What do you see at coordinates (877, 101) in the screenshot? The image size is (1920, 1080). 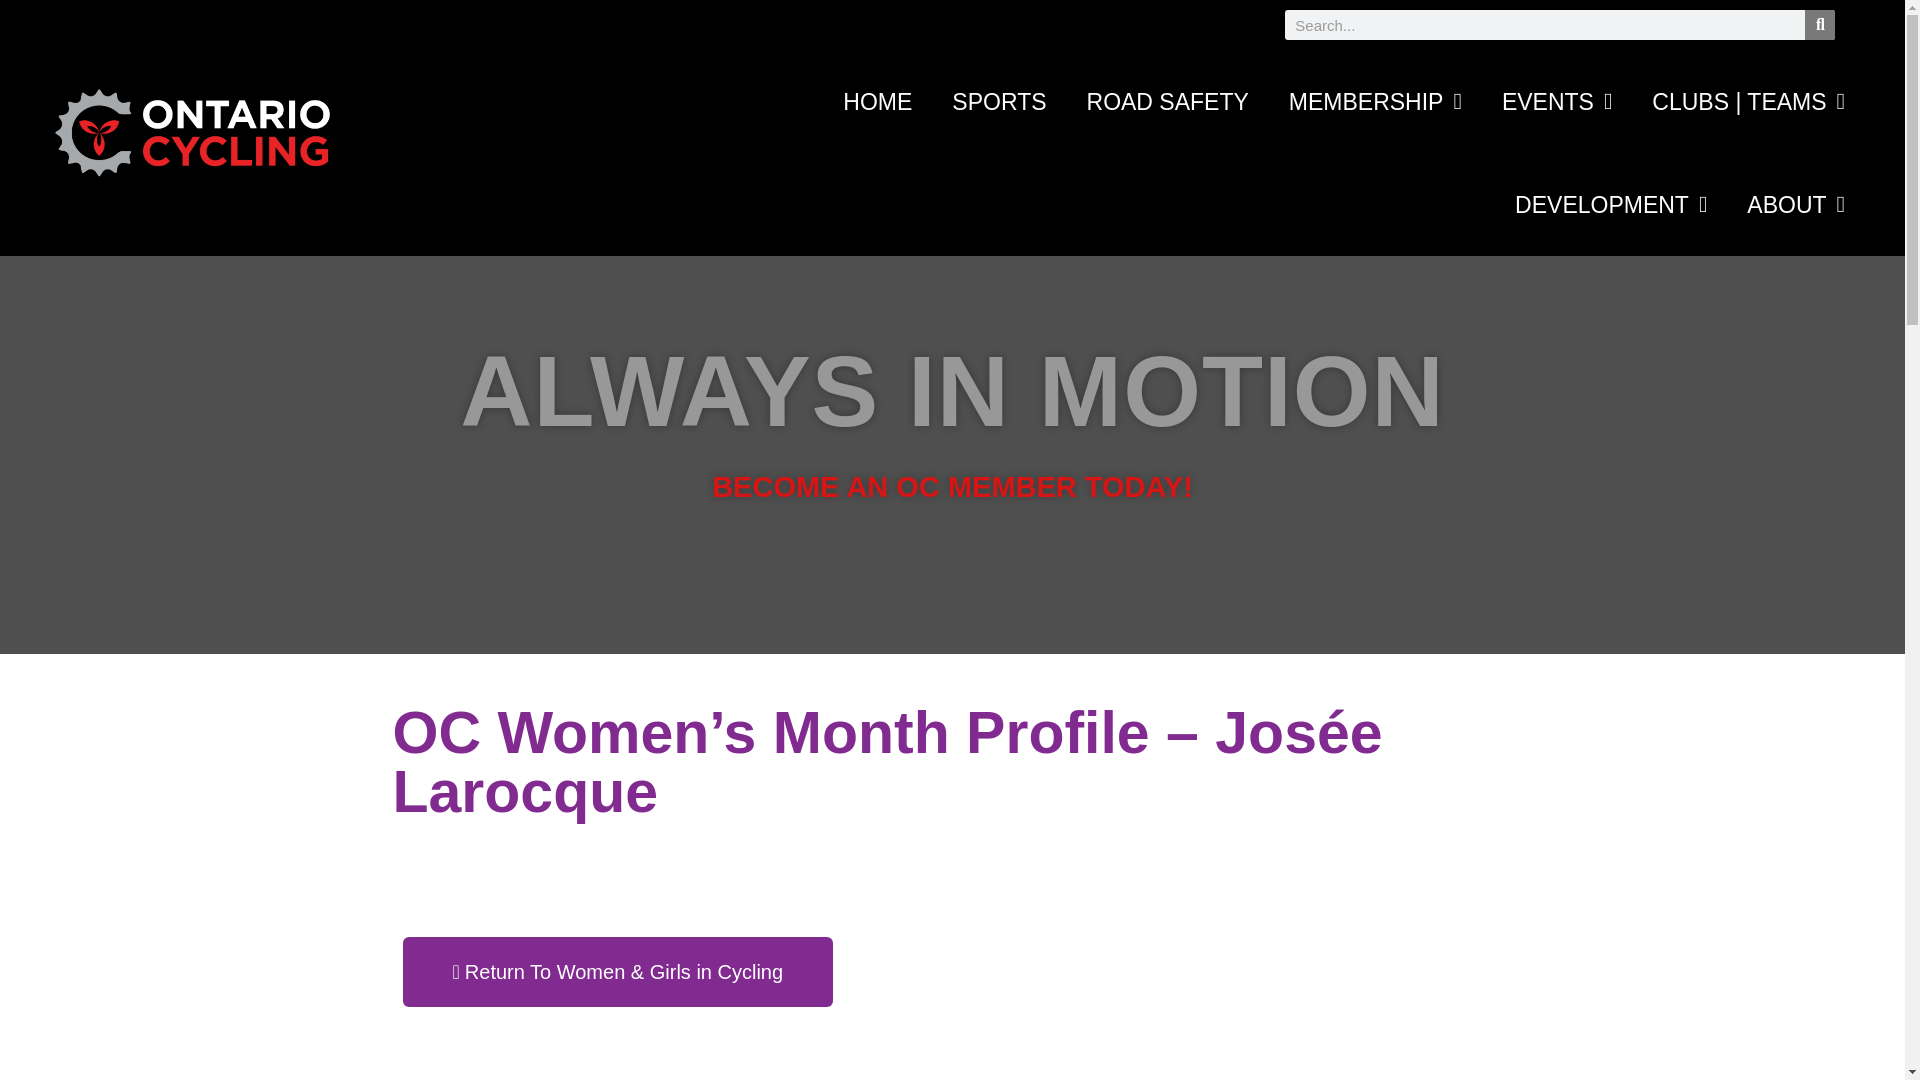 I see `HOME` at bounding box center [877, 101].